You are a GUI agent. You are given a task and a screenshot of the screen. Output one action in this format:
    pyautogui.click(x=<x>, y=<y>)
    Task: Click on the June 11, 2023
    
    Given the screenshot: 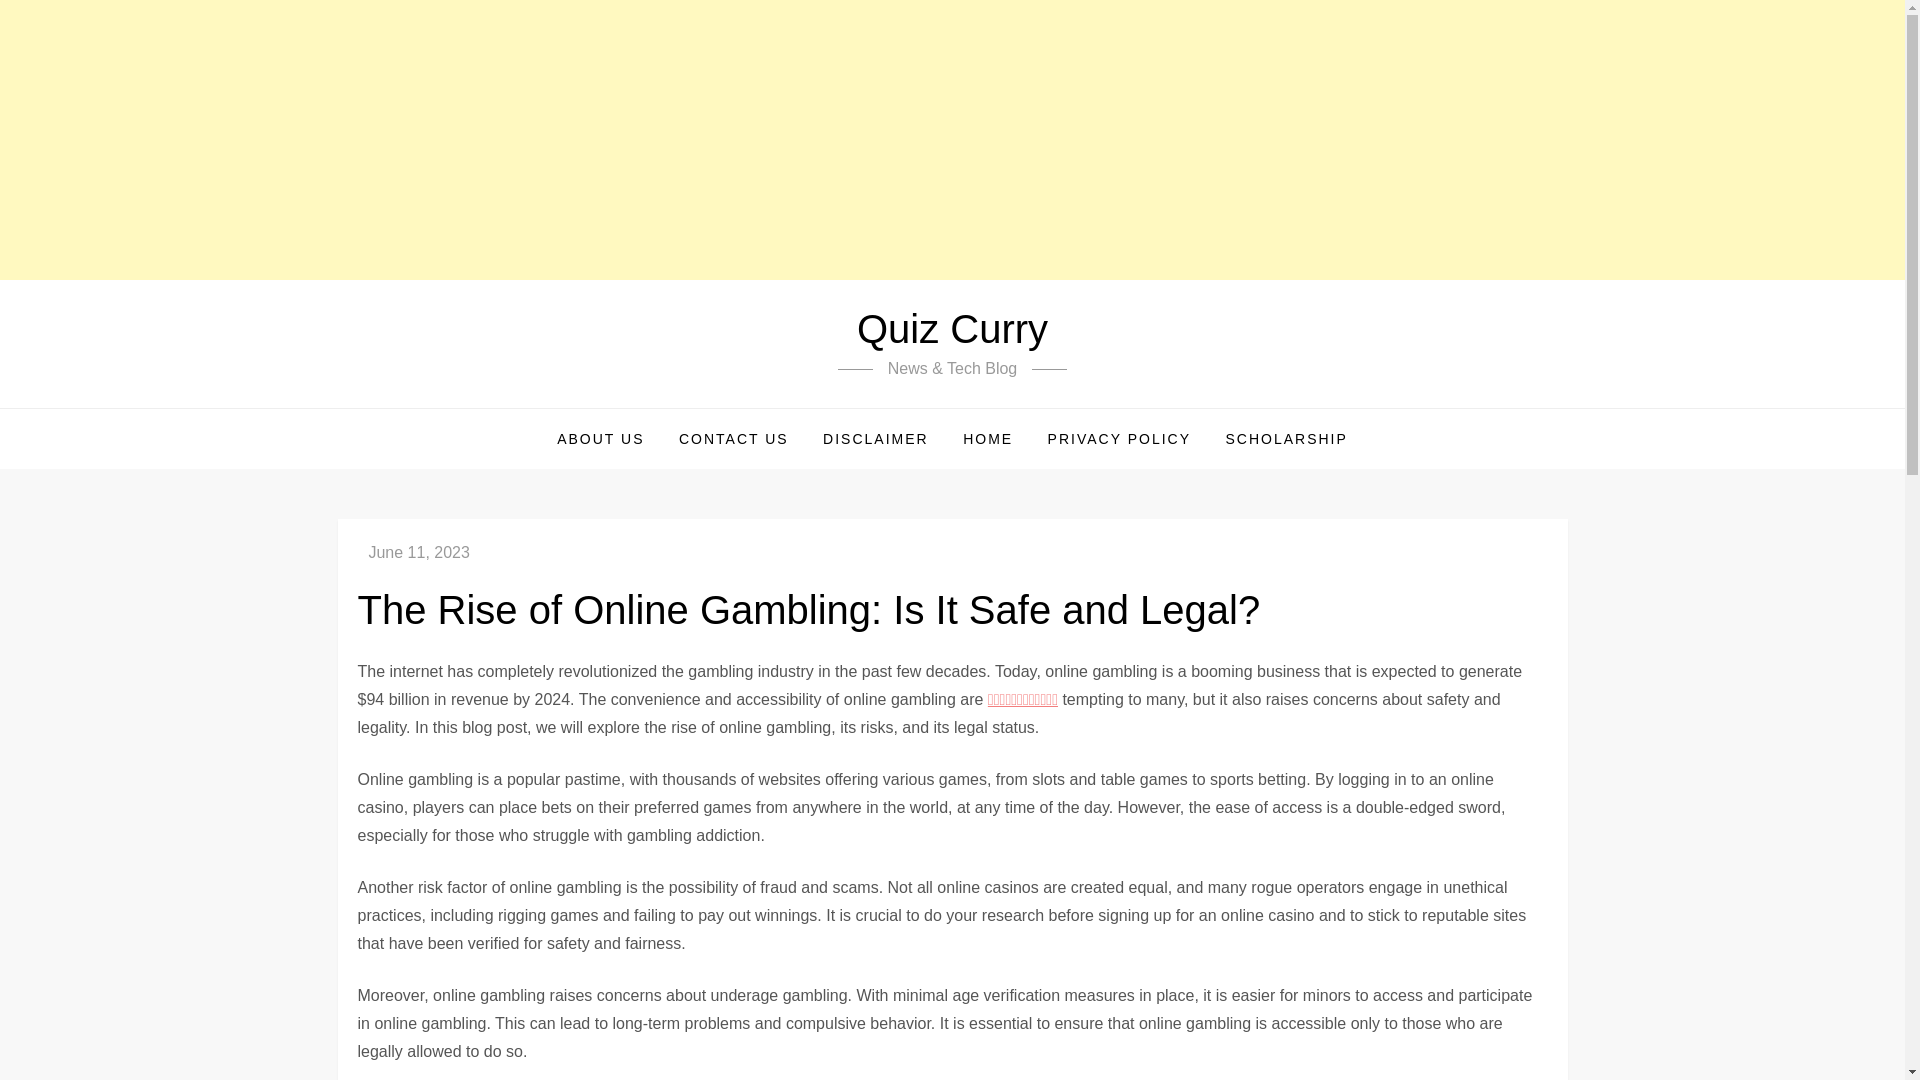 What is the action you would take?
    pyautogui.click(x=418, y=552)
    